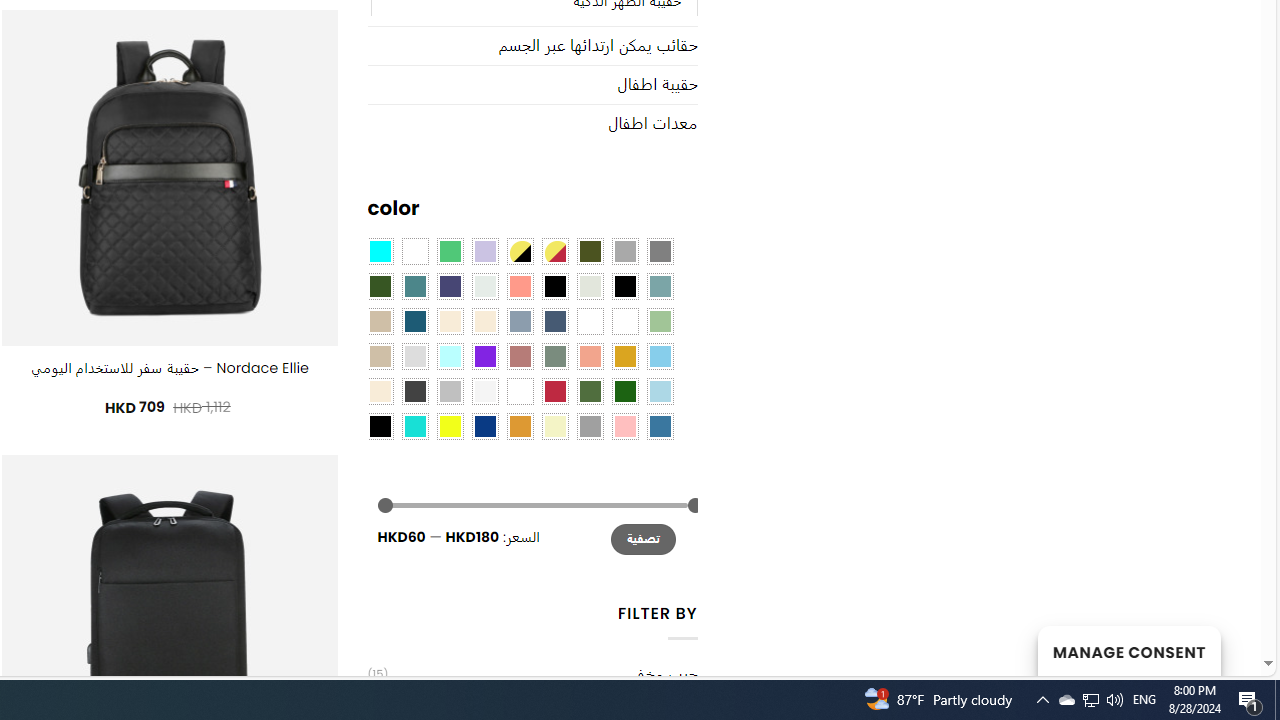 The height and width of the screenshot is (720, 1280). What do you see at coordinates (450, 321) in the screenshot?
I see `Caramel` at bounding box center [450, 321].